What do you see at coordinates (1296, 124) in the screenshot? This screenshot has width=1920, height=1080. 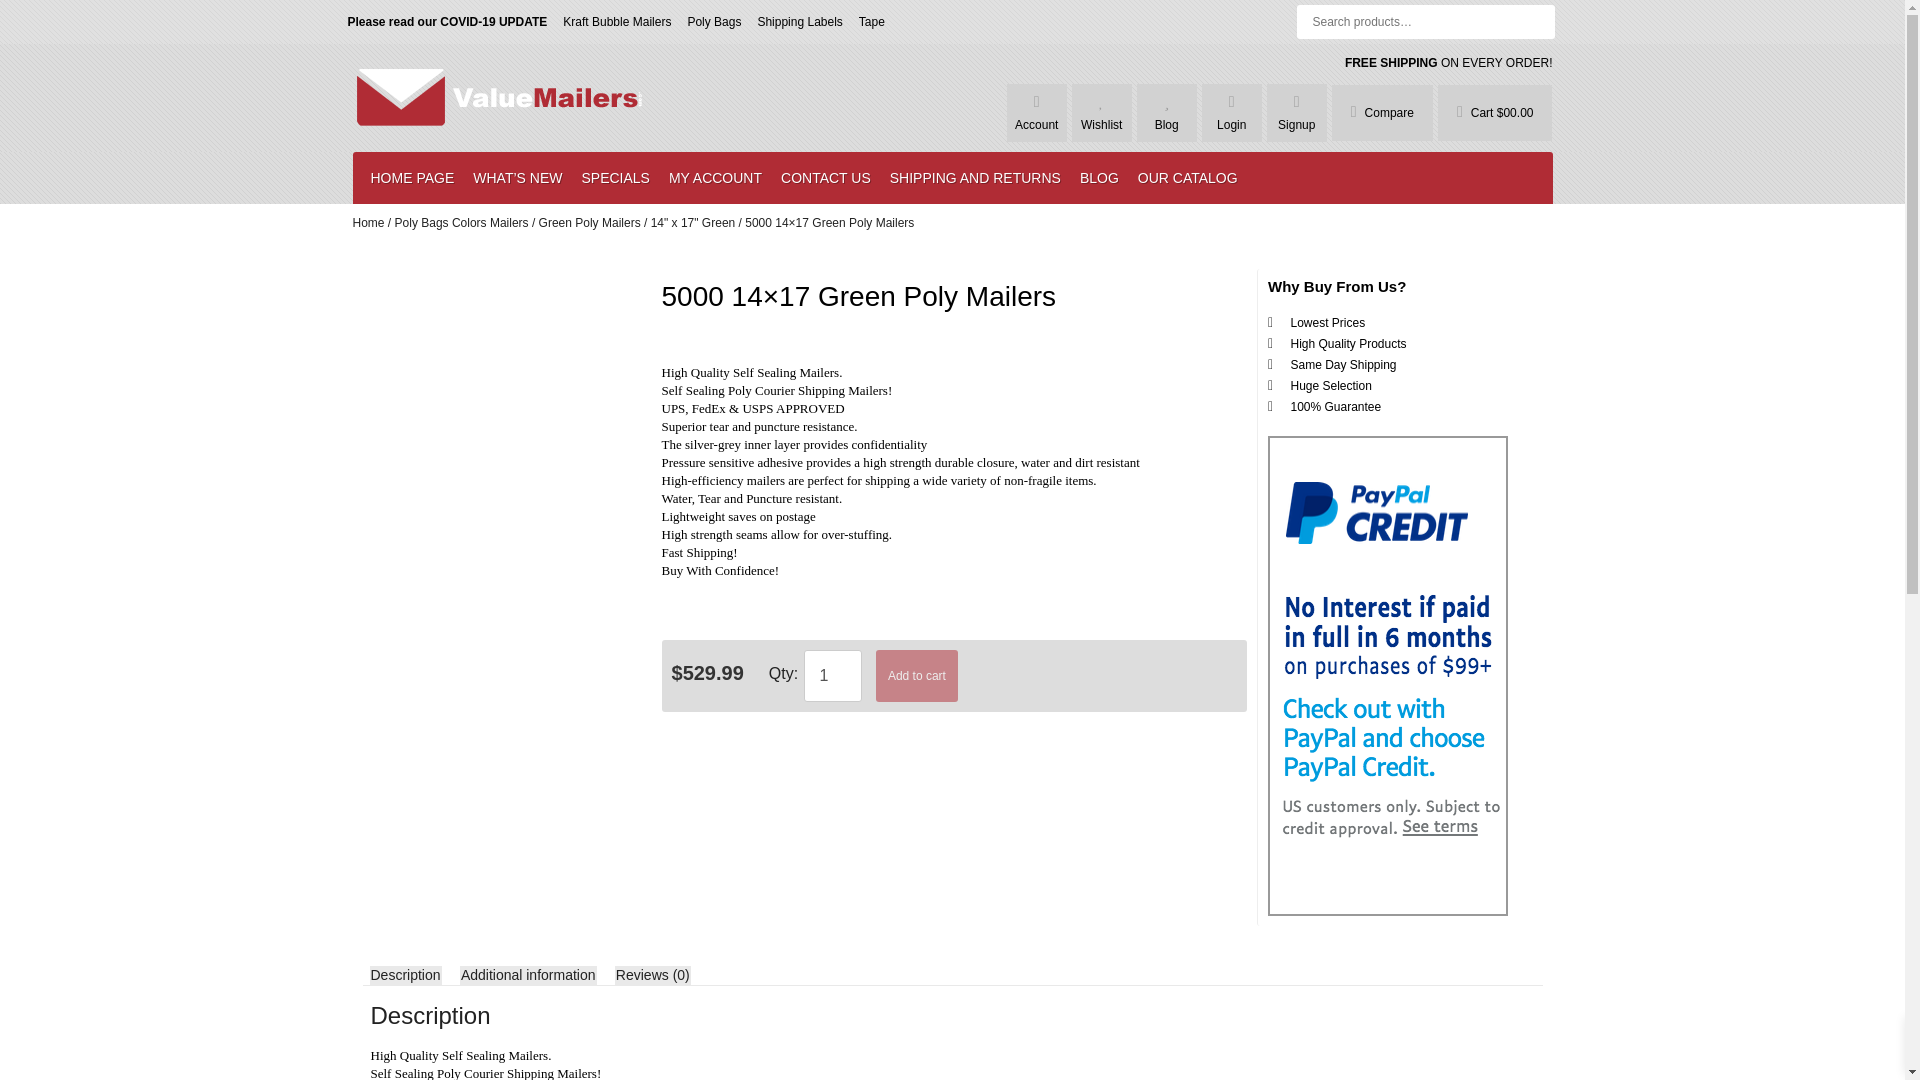 I see `Signup` at bounding box center [1296, 124].